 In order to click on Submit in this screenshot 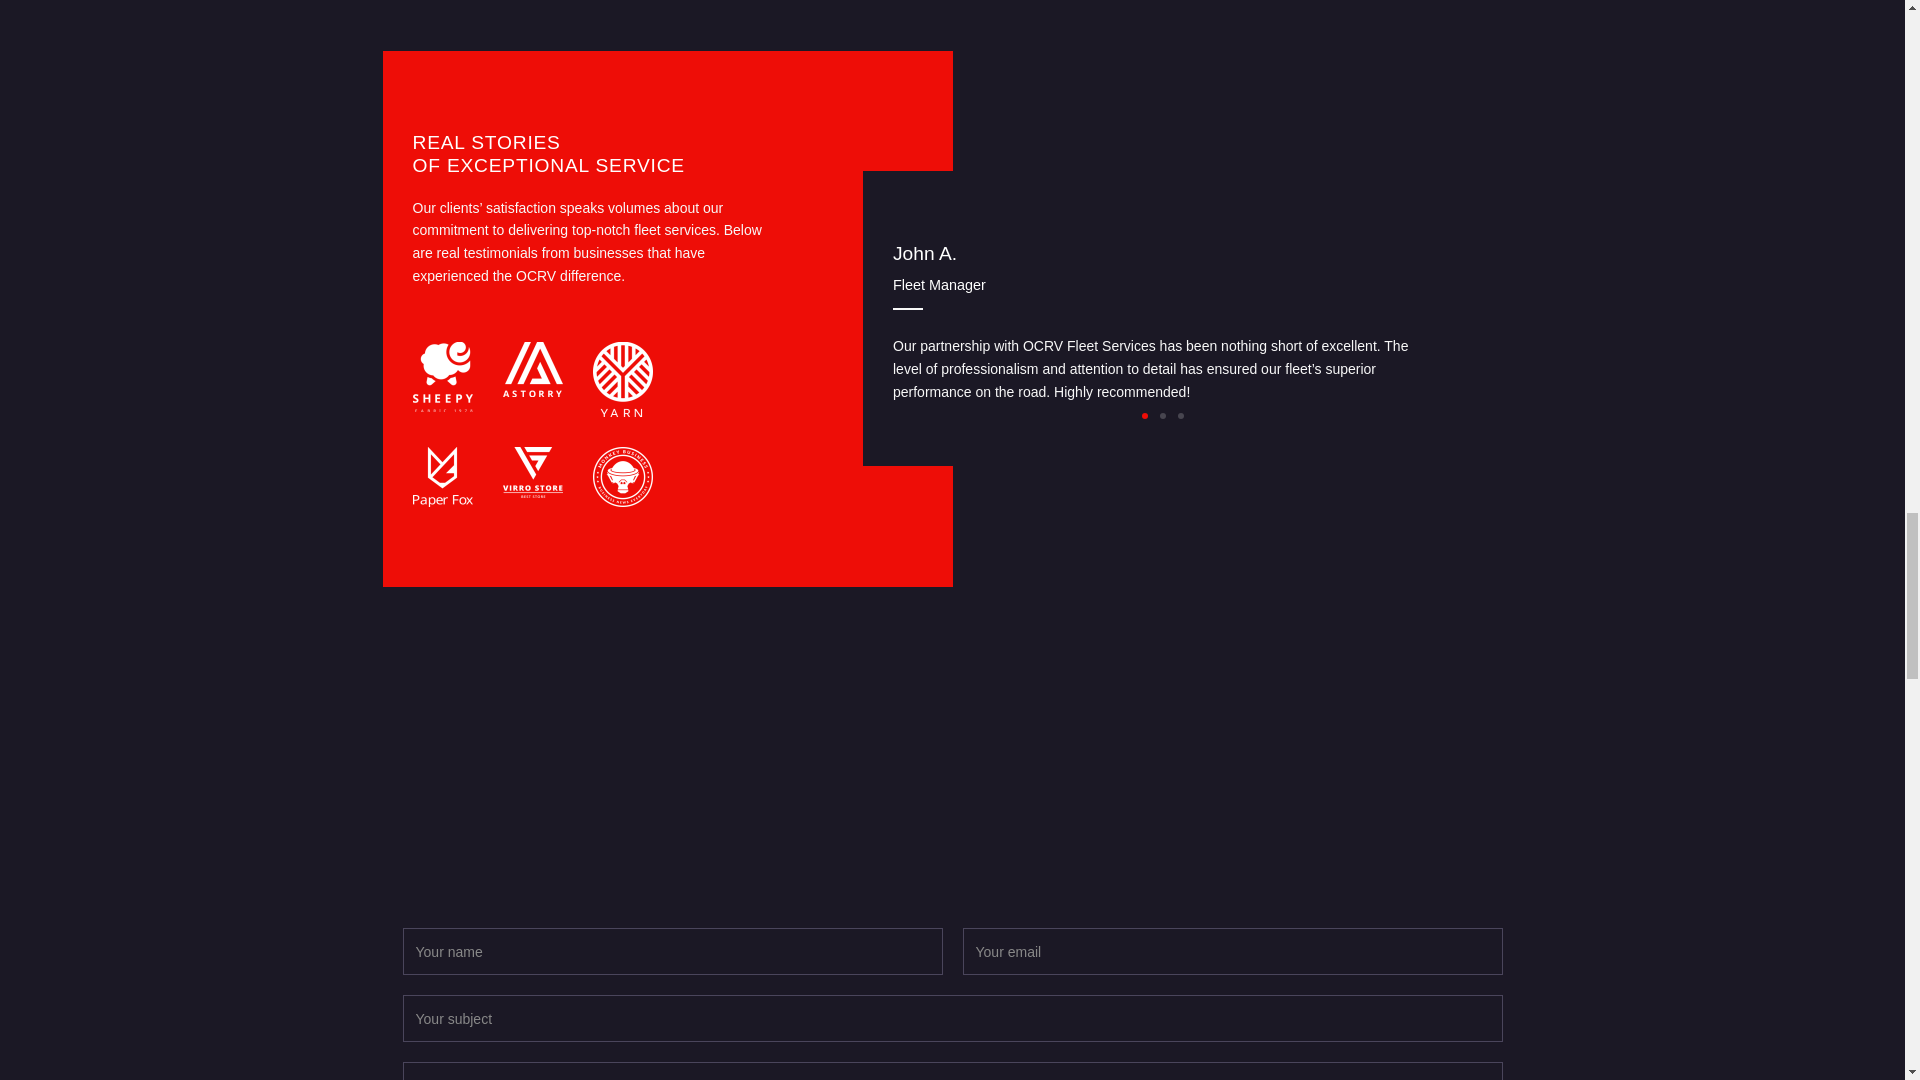, I will do `click(952, 994)`.